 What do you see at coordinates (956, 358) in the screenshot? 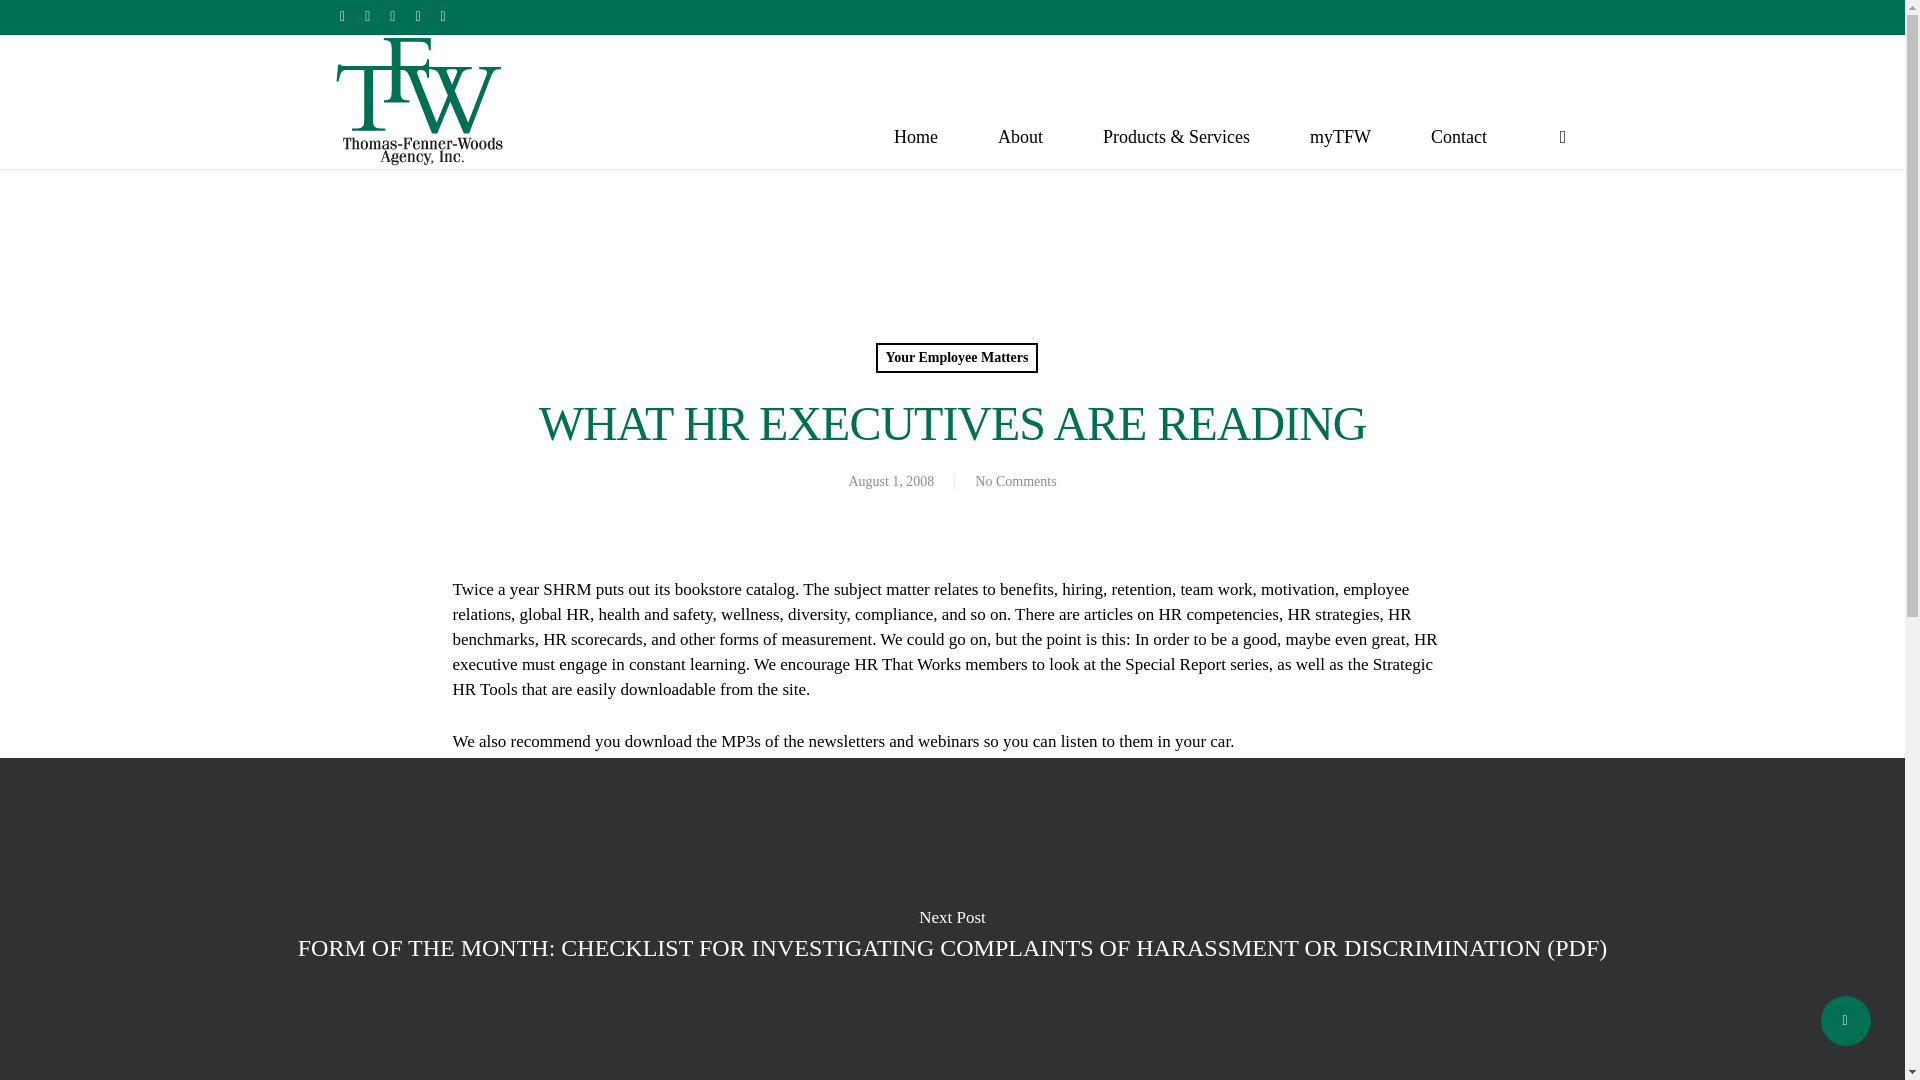
I see `Your Employee Matters` at bounding box center [956, 358].